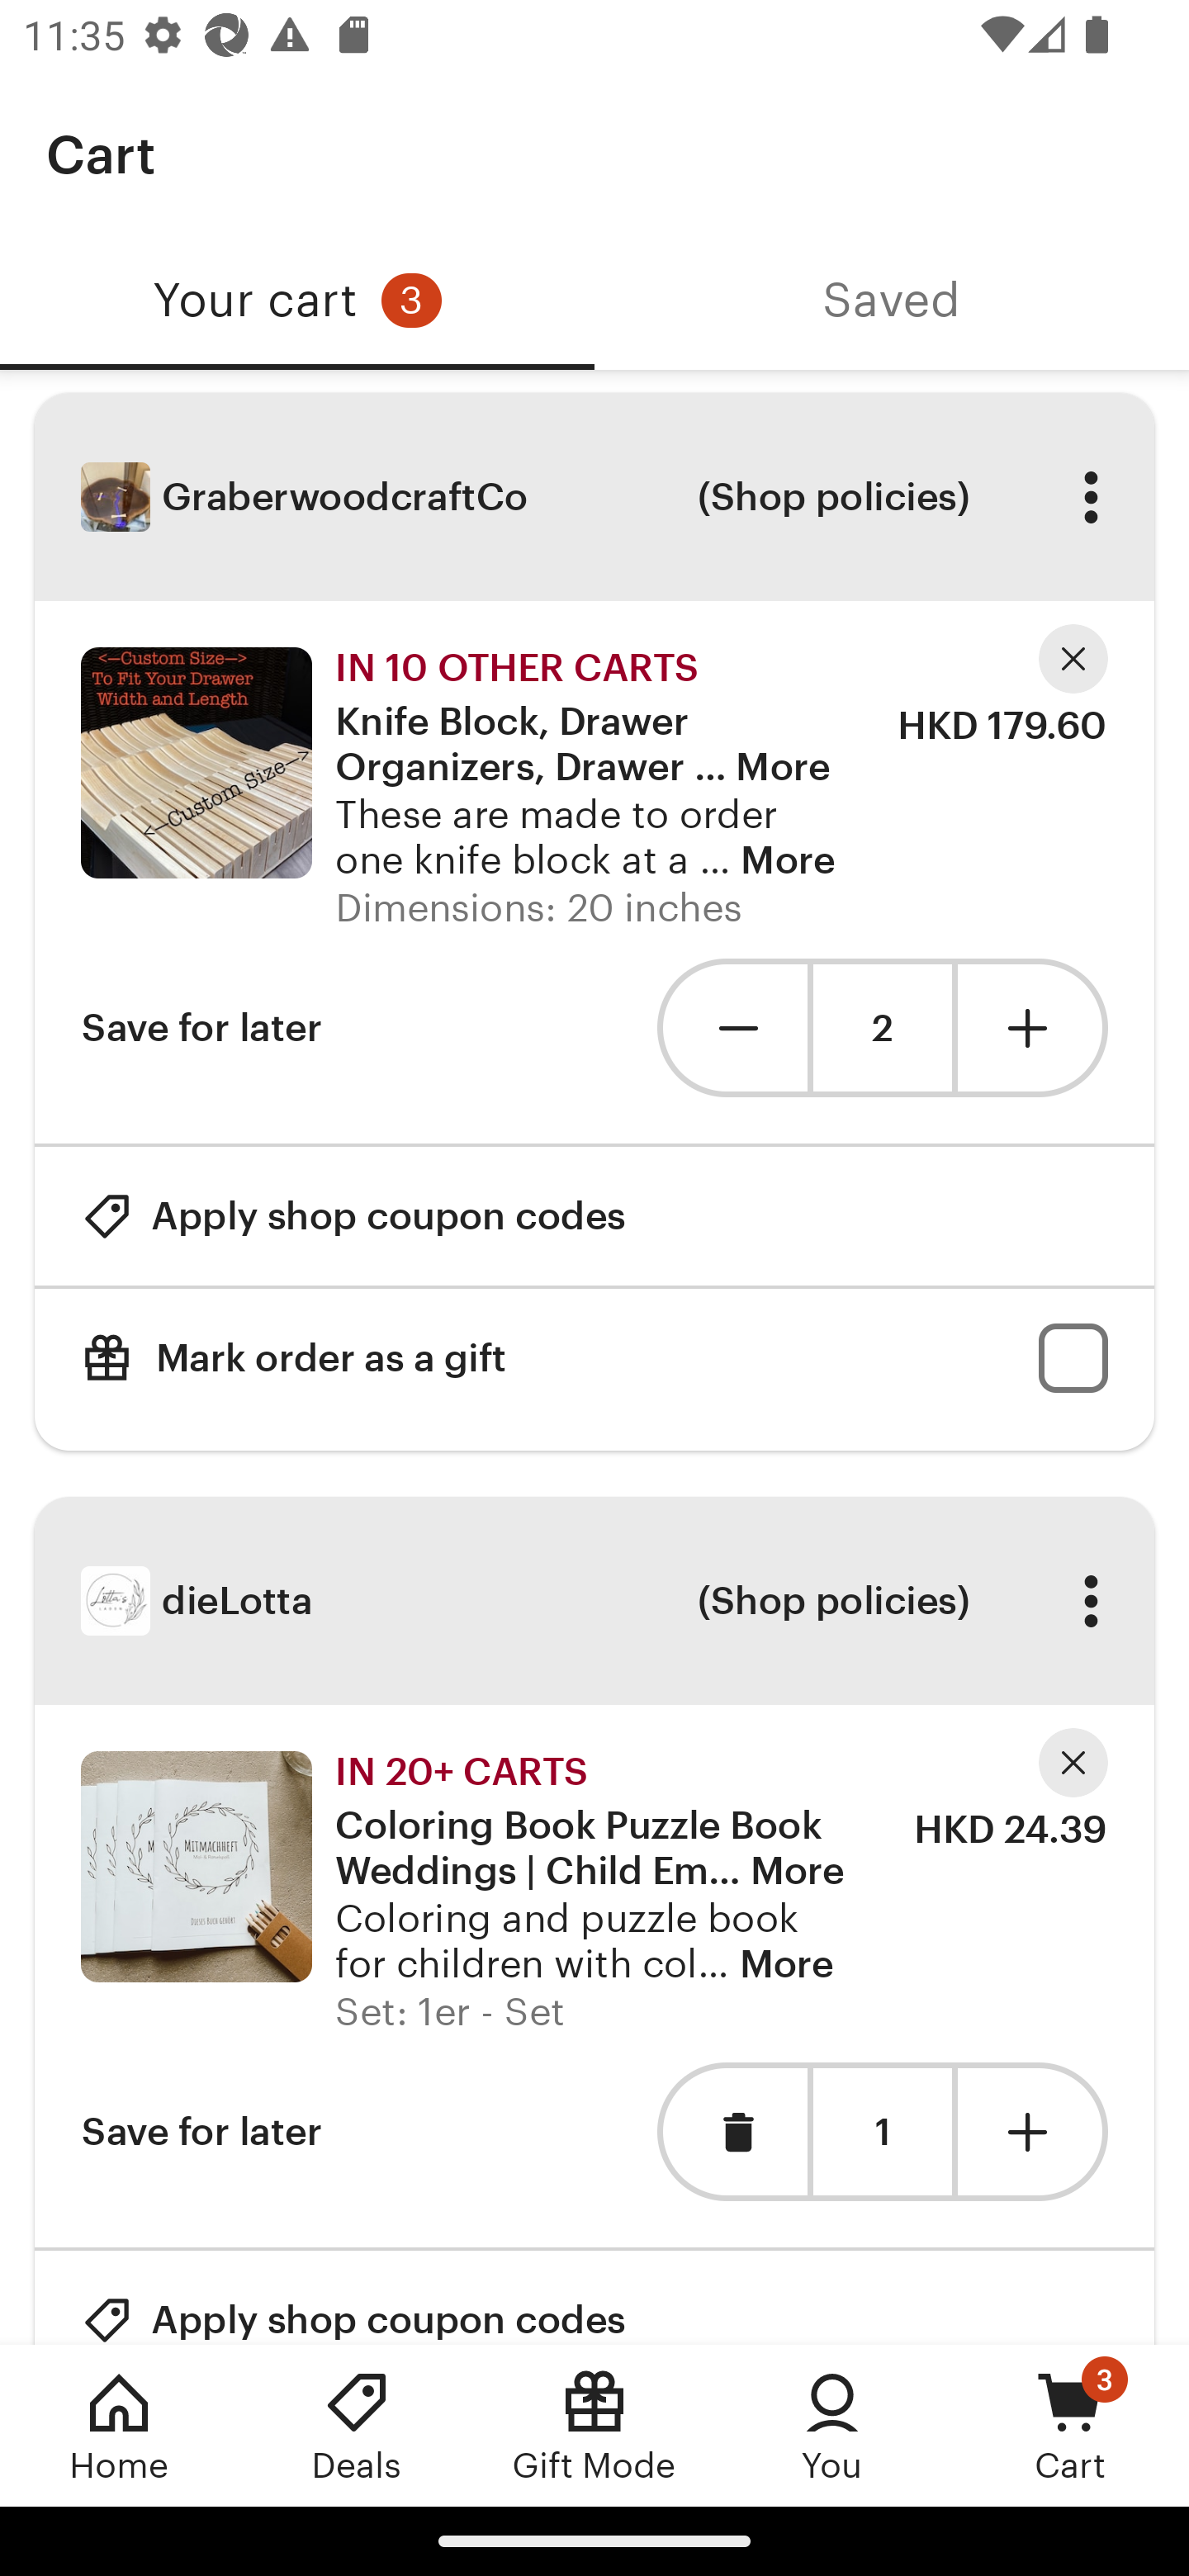  Describe the element at coordinates (353, 2297) in the screenshot. I see `Apply shop coupon codes` at that location.